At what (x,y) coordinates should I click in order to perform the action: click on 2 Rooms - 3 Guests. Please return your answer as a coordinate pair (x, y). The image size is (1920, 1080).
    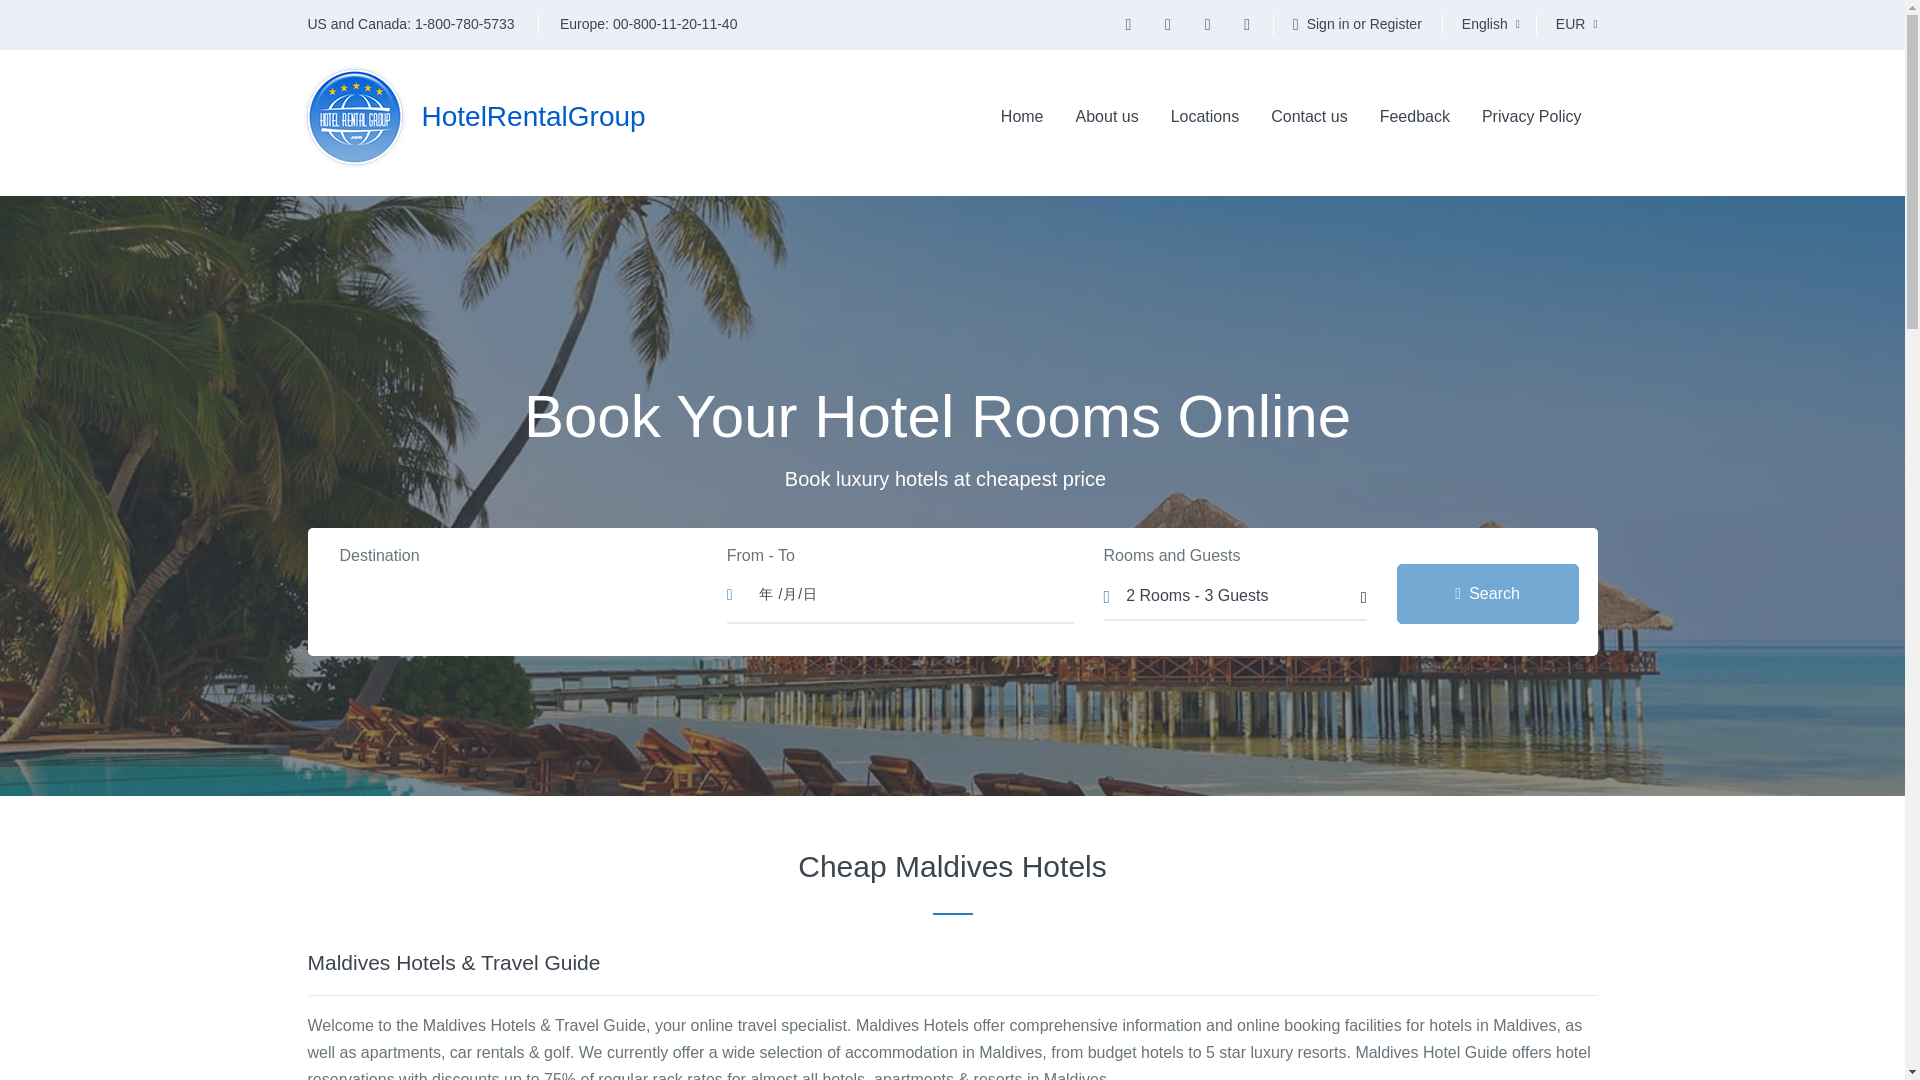
    Looking at the image, I should click on (1236, 594).